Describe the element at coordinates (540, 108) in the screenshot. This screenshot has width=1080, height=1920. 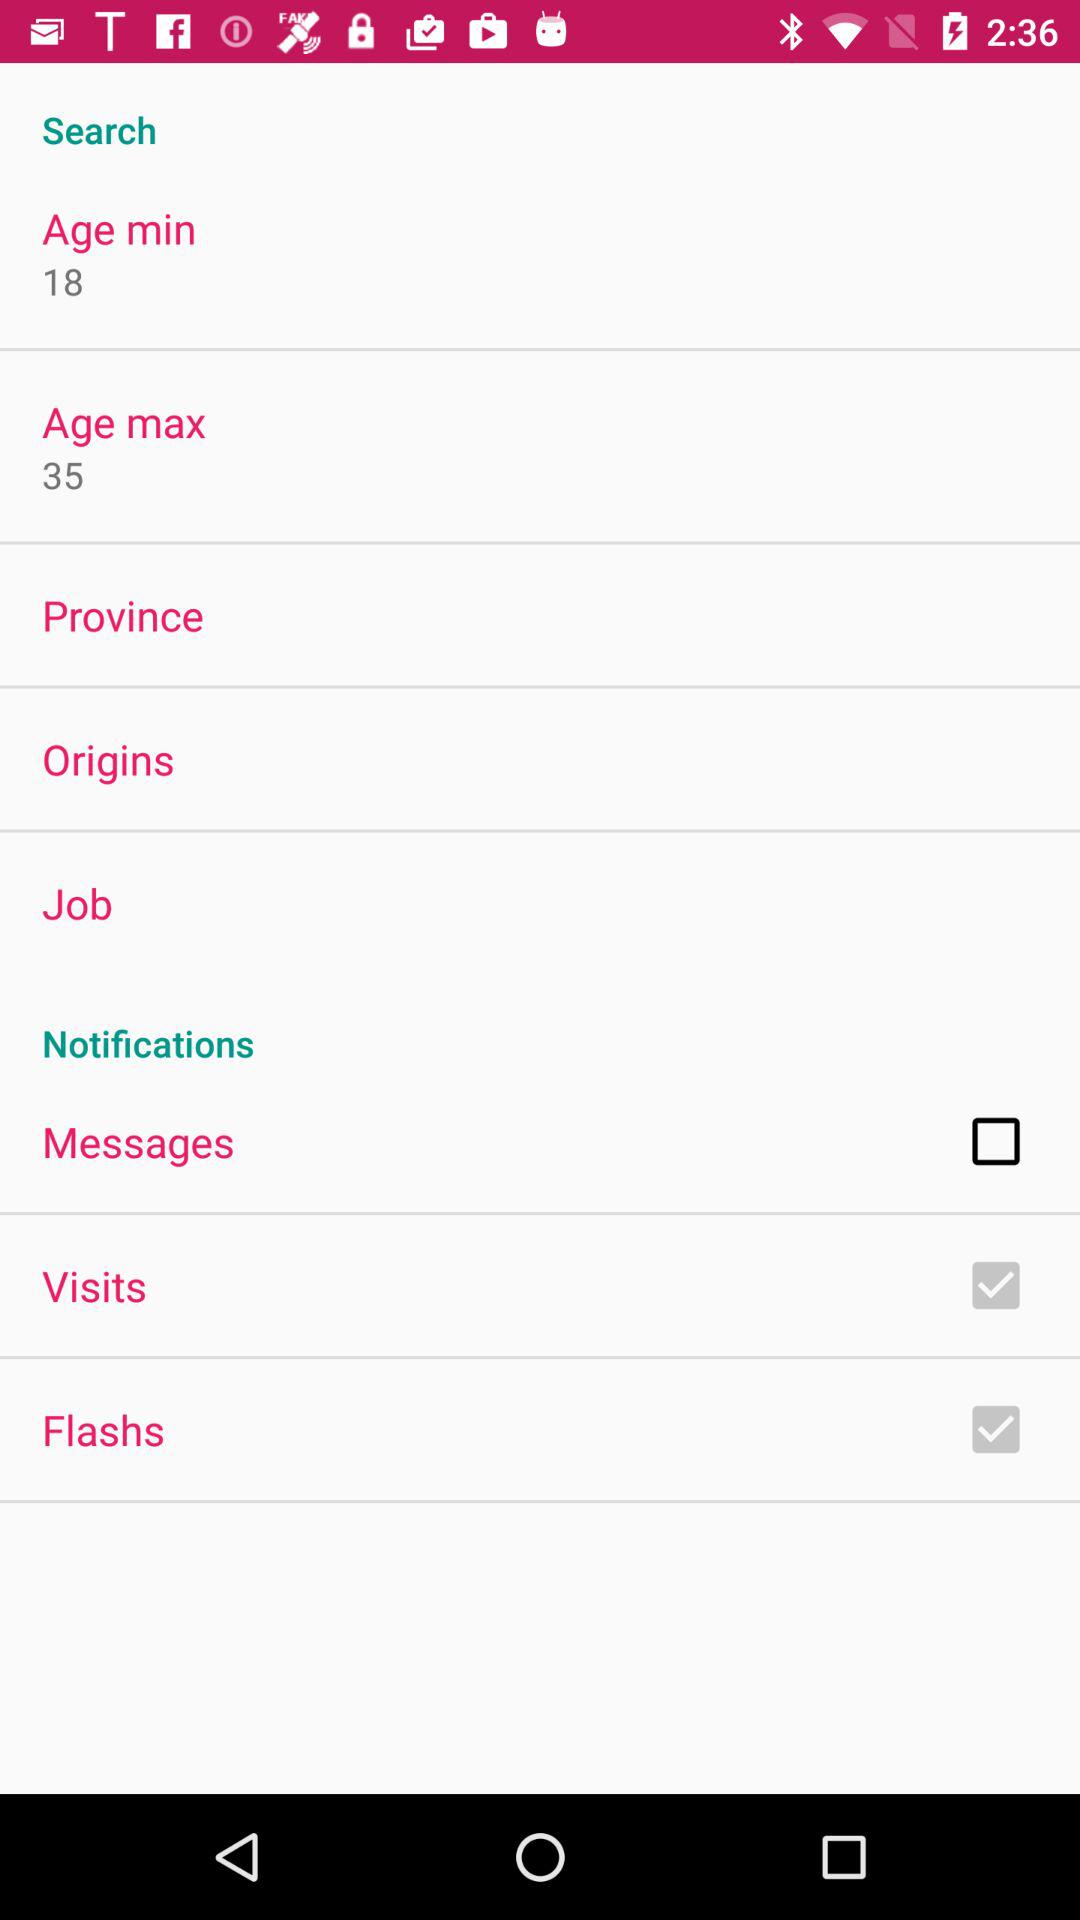
I see `flip to search app` at that location.